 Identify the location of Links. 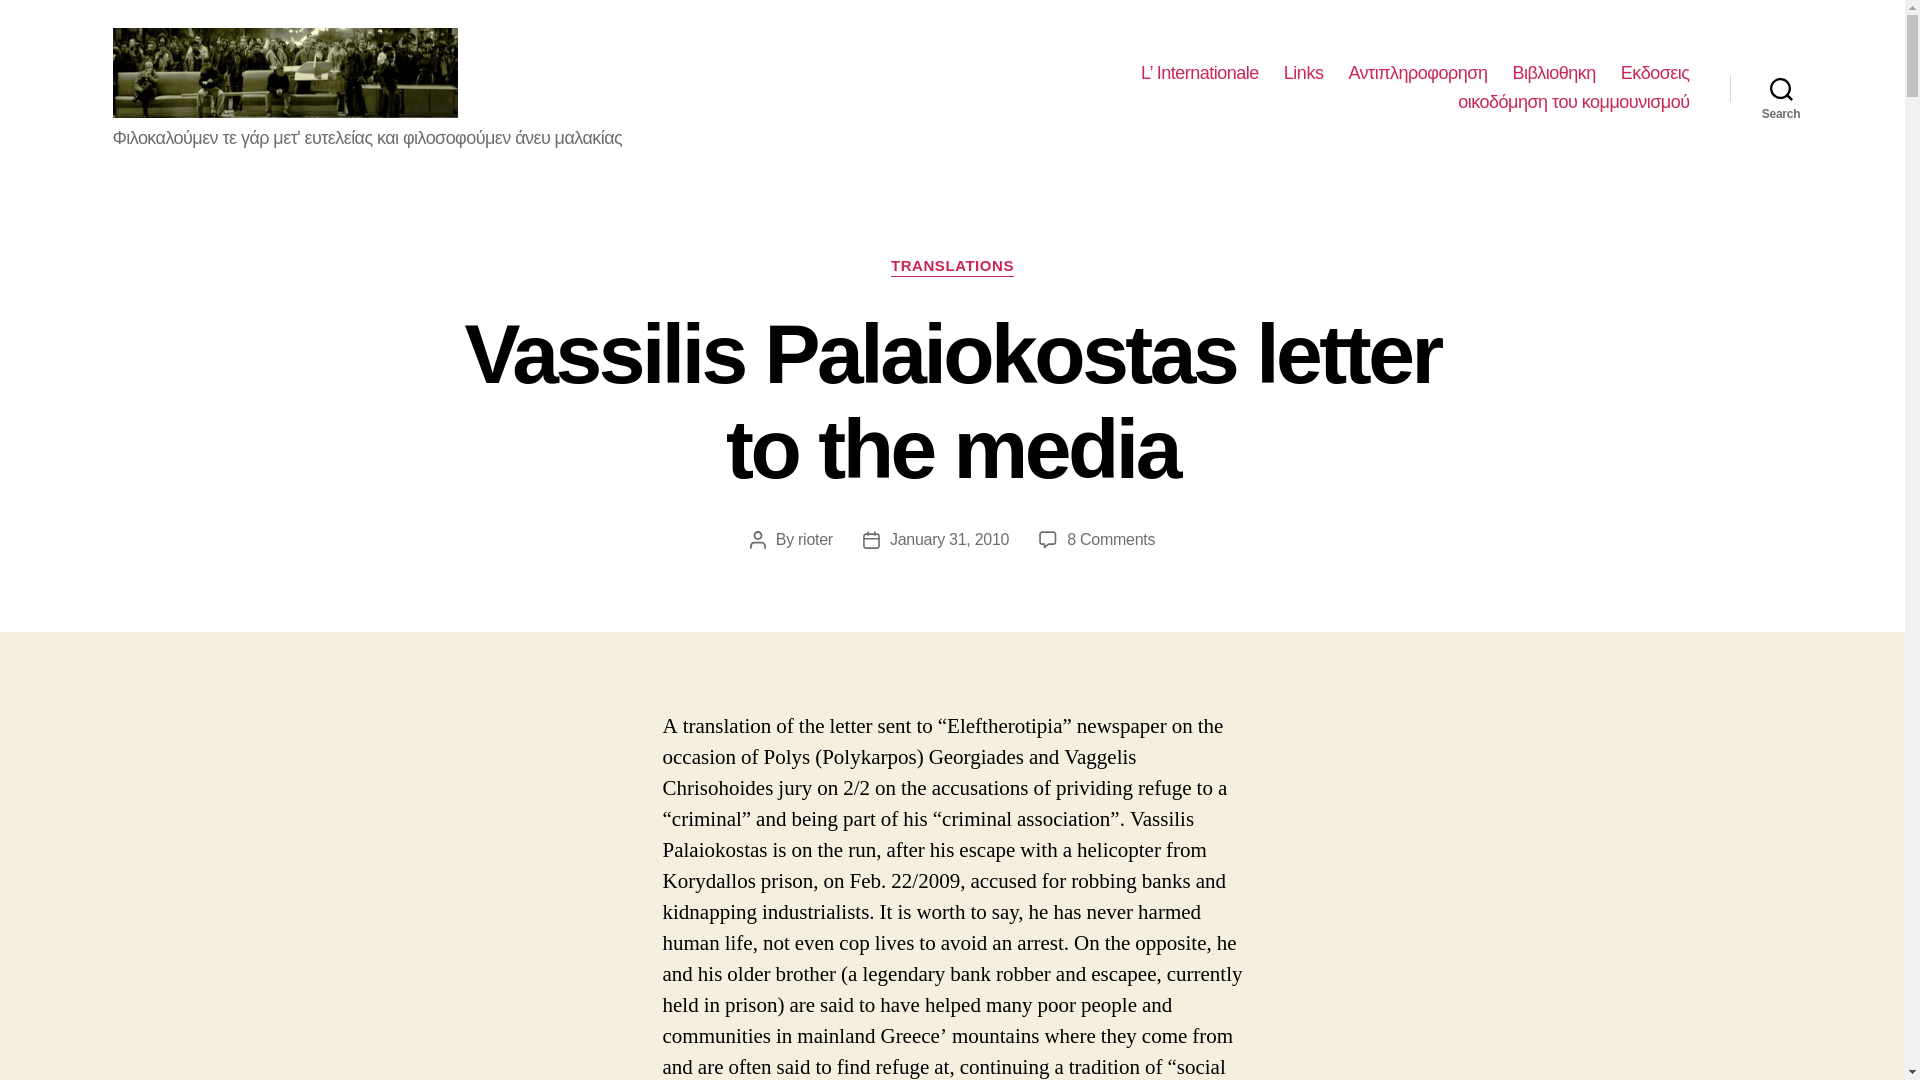
(816, 539).